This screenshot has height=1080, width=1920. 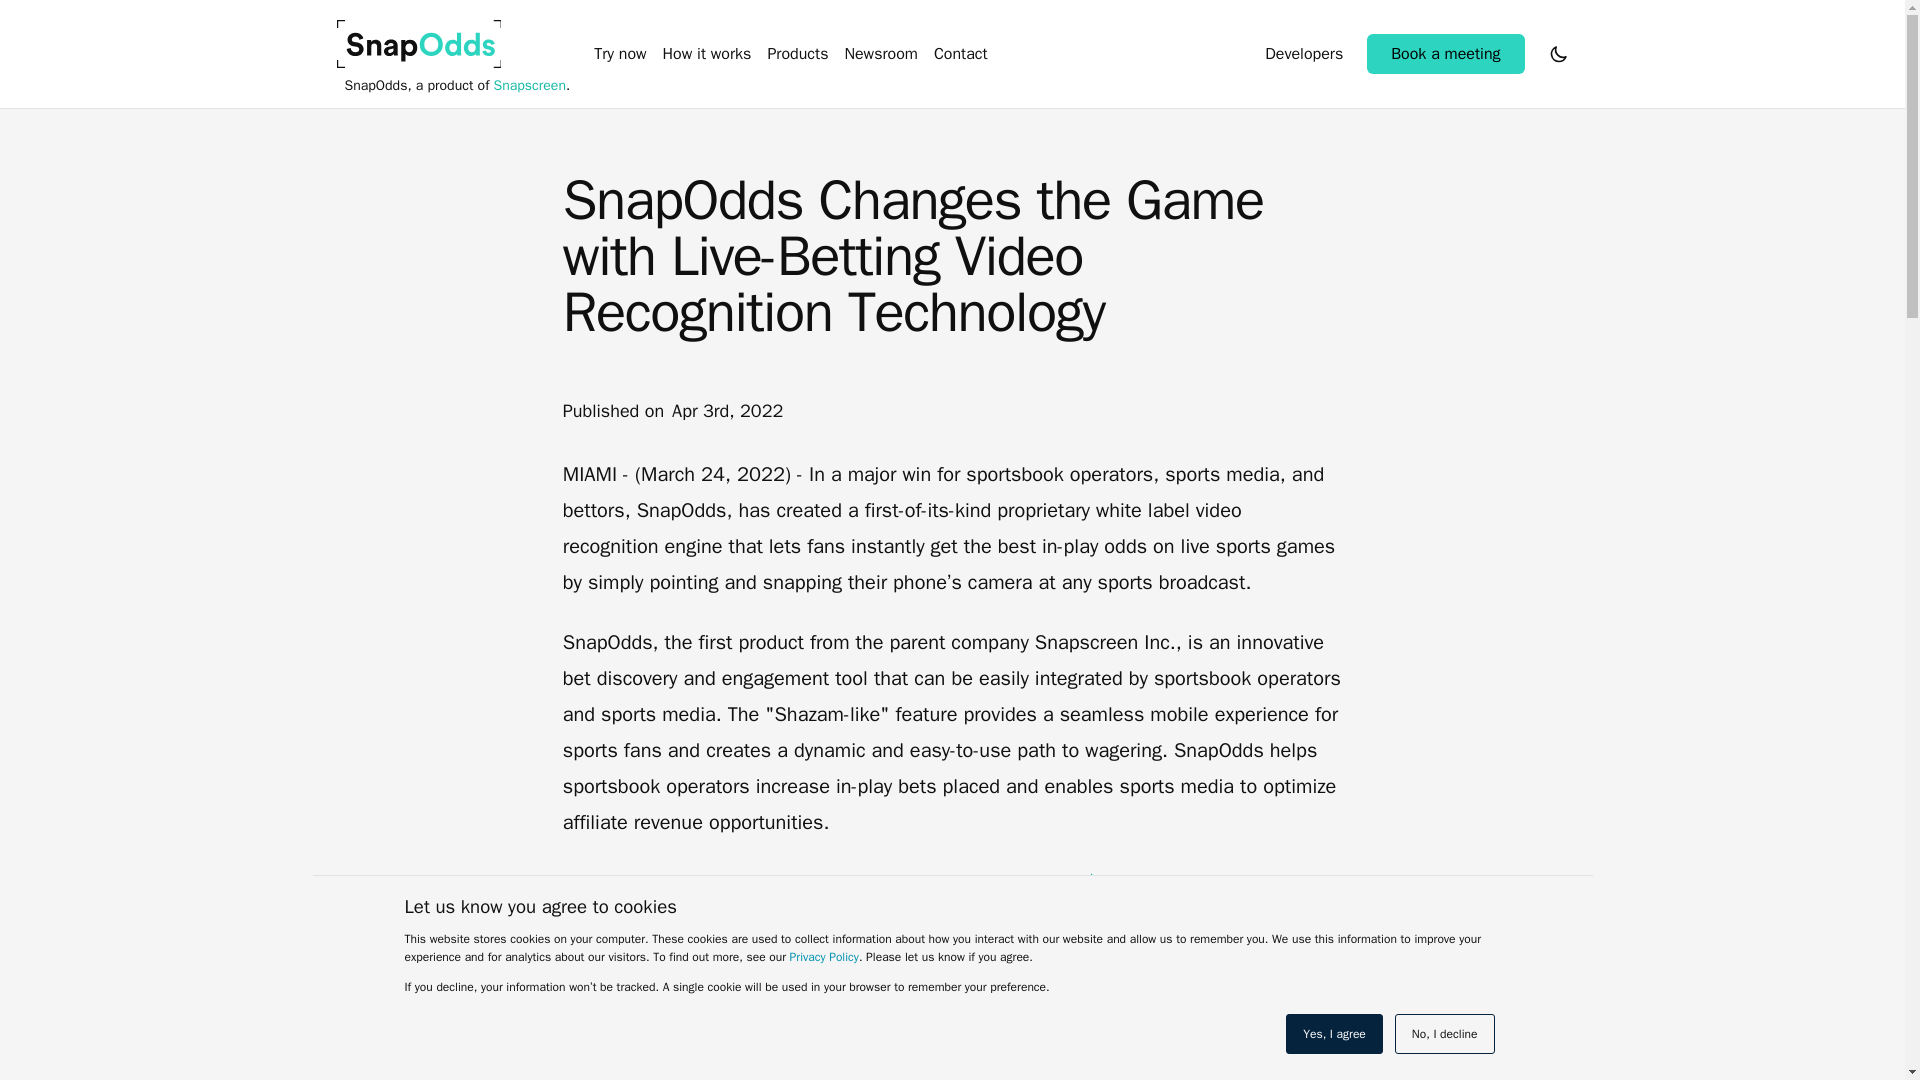 I want to click on How it works, so click(x=707, y=54).